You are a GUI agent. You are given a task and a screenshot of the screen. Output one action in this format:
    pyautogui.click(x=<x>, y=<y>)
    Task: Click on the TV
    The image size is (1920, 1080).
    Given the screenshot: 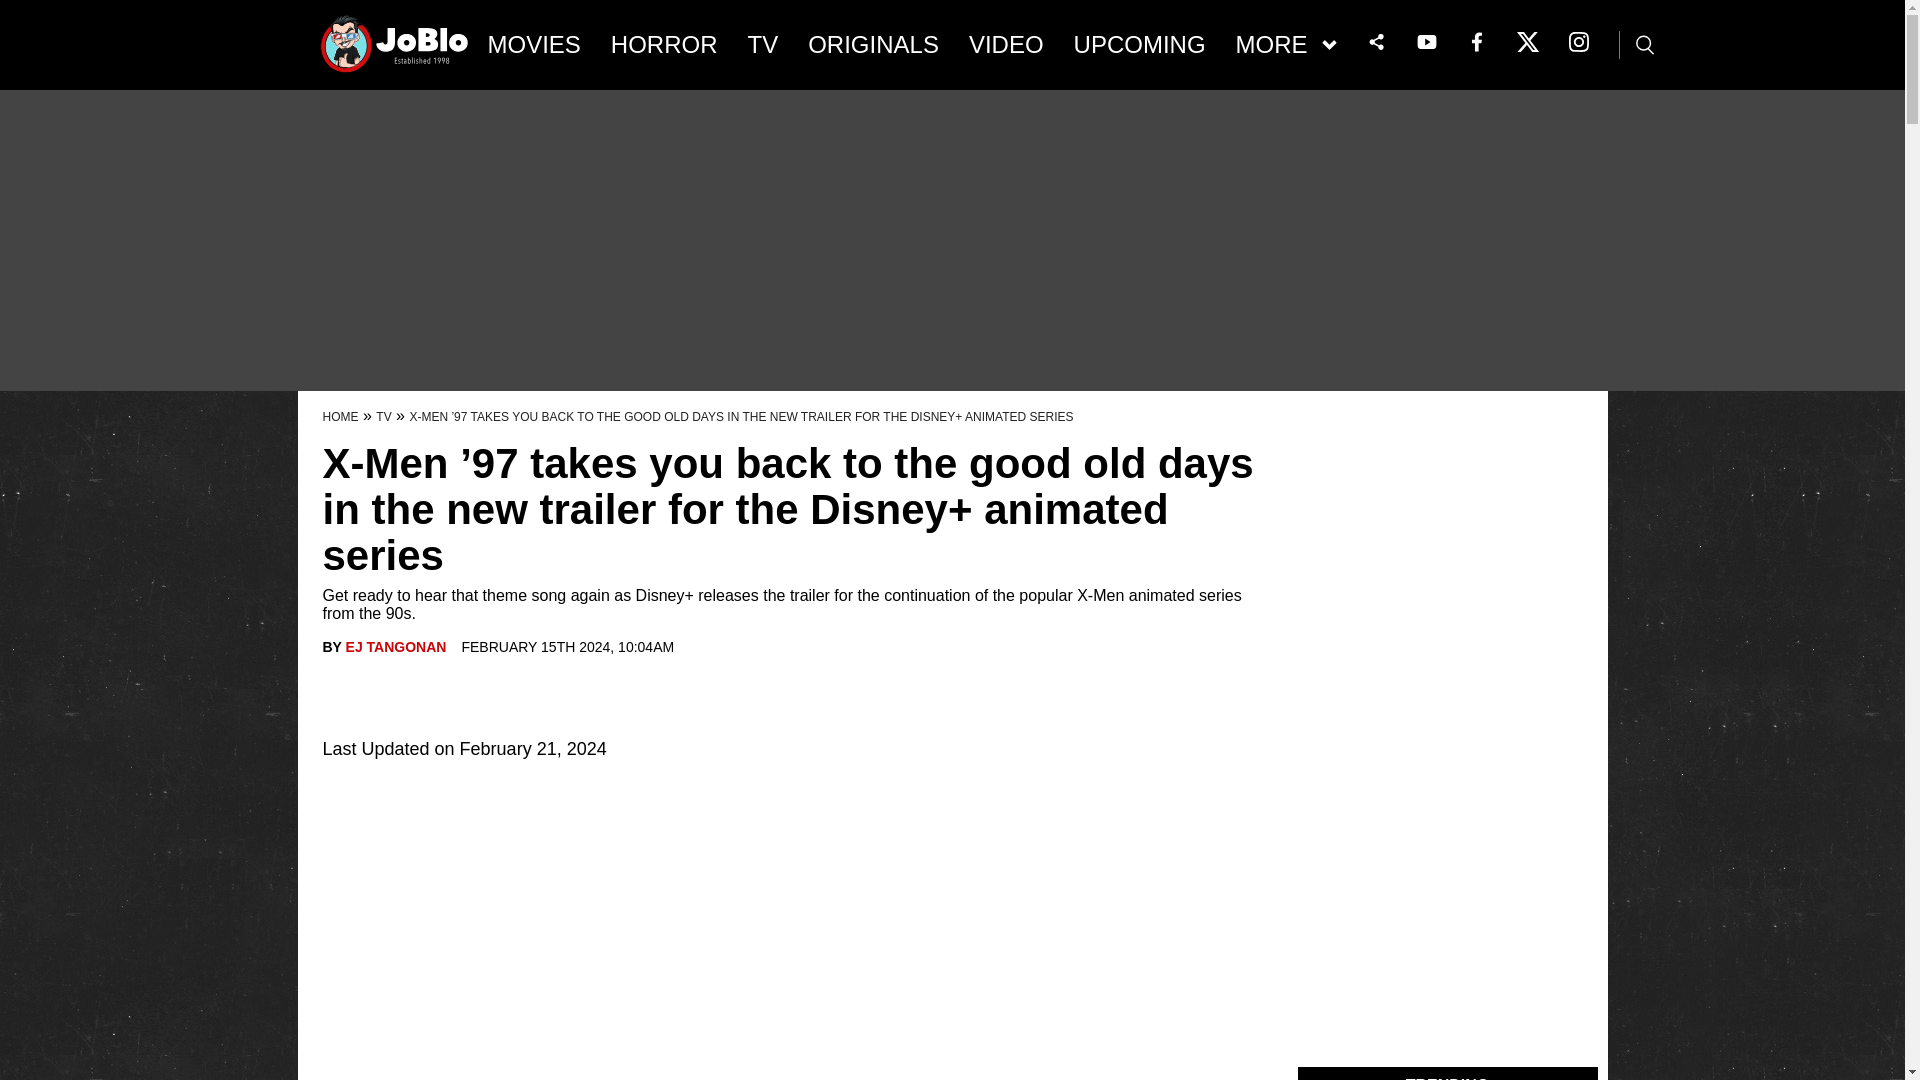 What is the action you would take?
    pyautogui.click(x=763, y=45)
    